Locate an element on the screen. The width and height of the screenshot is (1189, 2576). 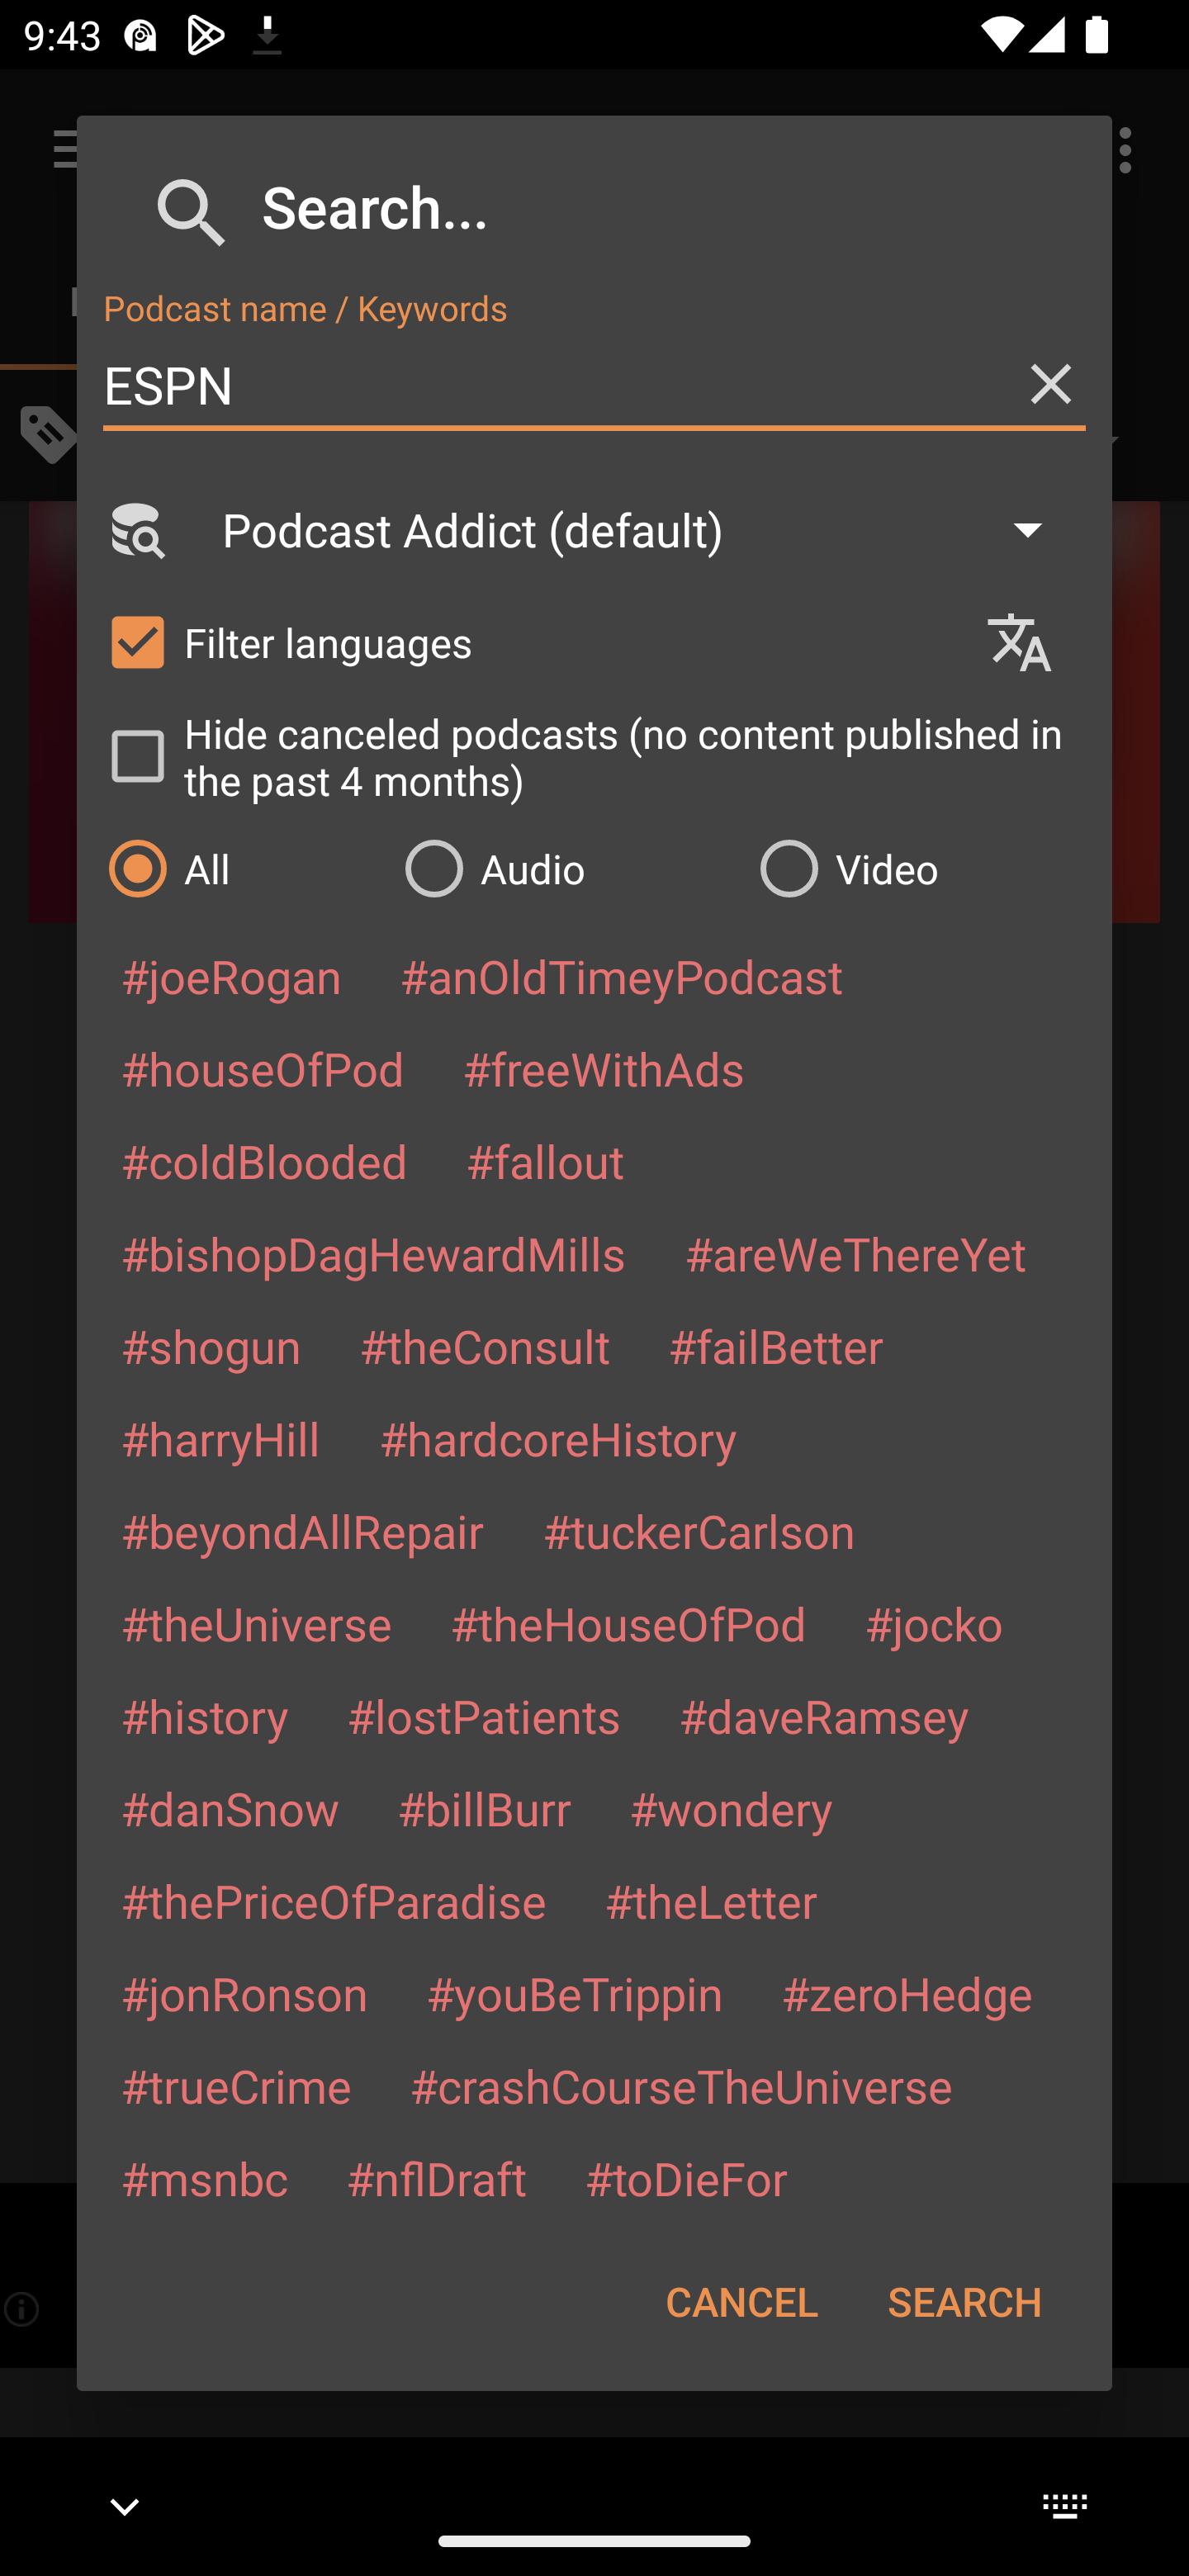
#houseOfPod is located at coordinates (262, 1068).